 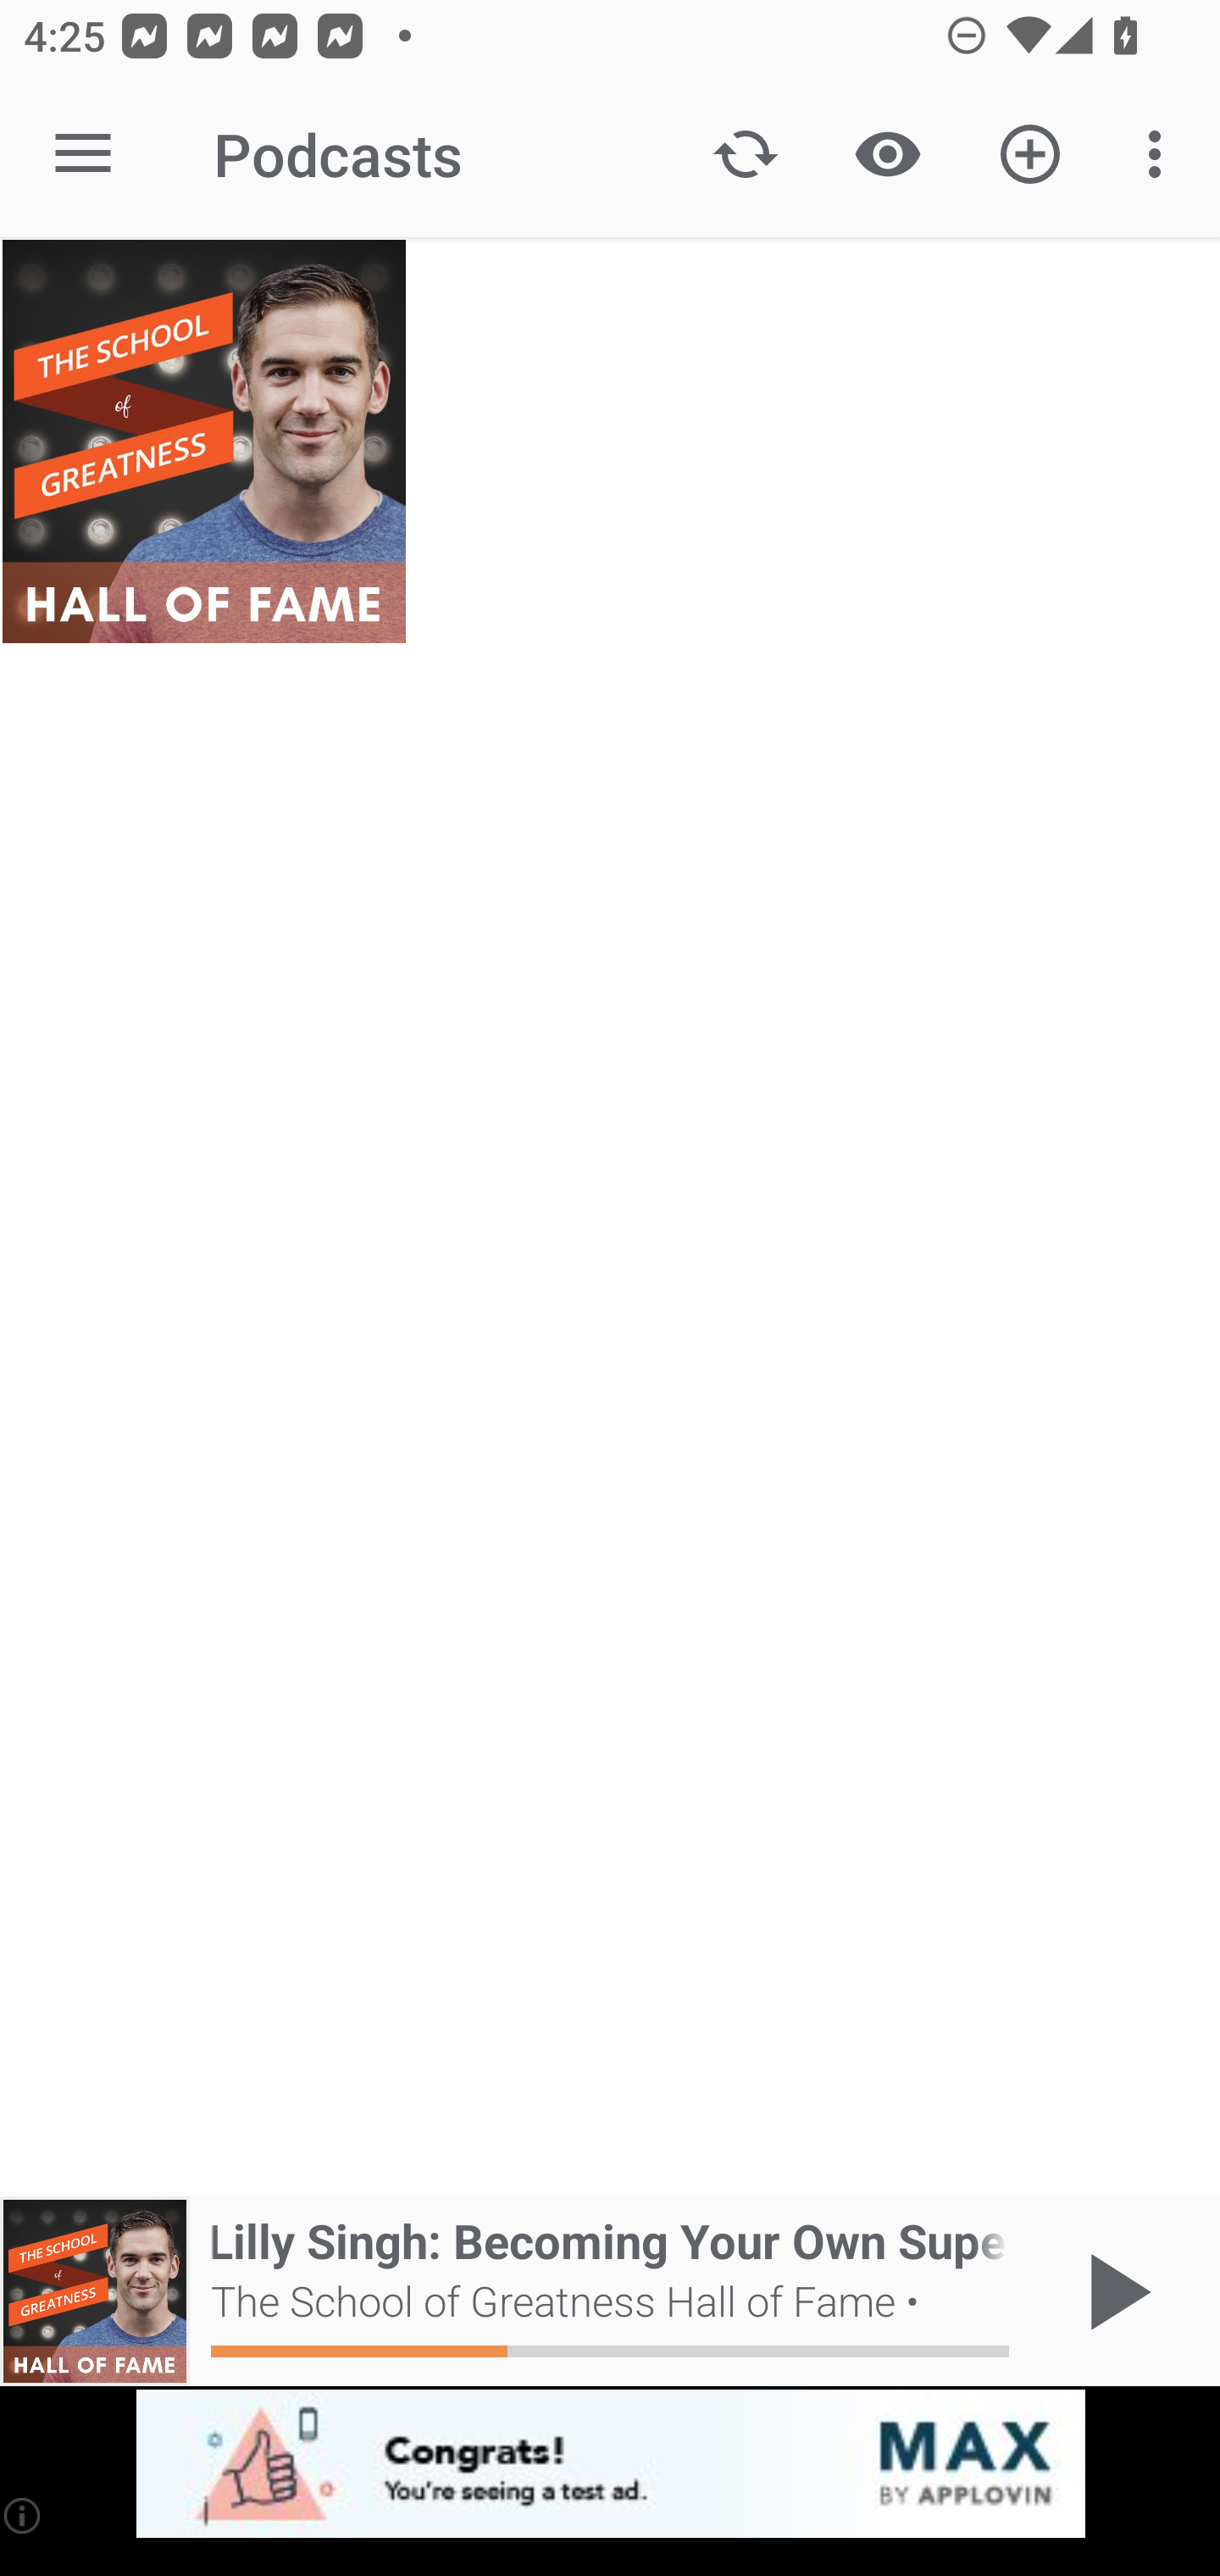 I want to click on The School of Greatness Hall of Fame, so click(x=203, y=441).